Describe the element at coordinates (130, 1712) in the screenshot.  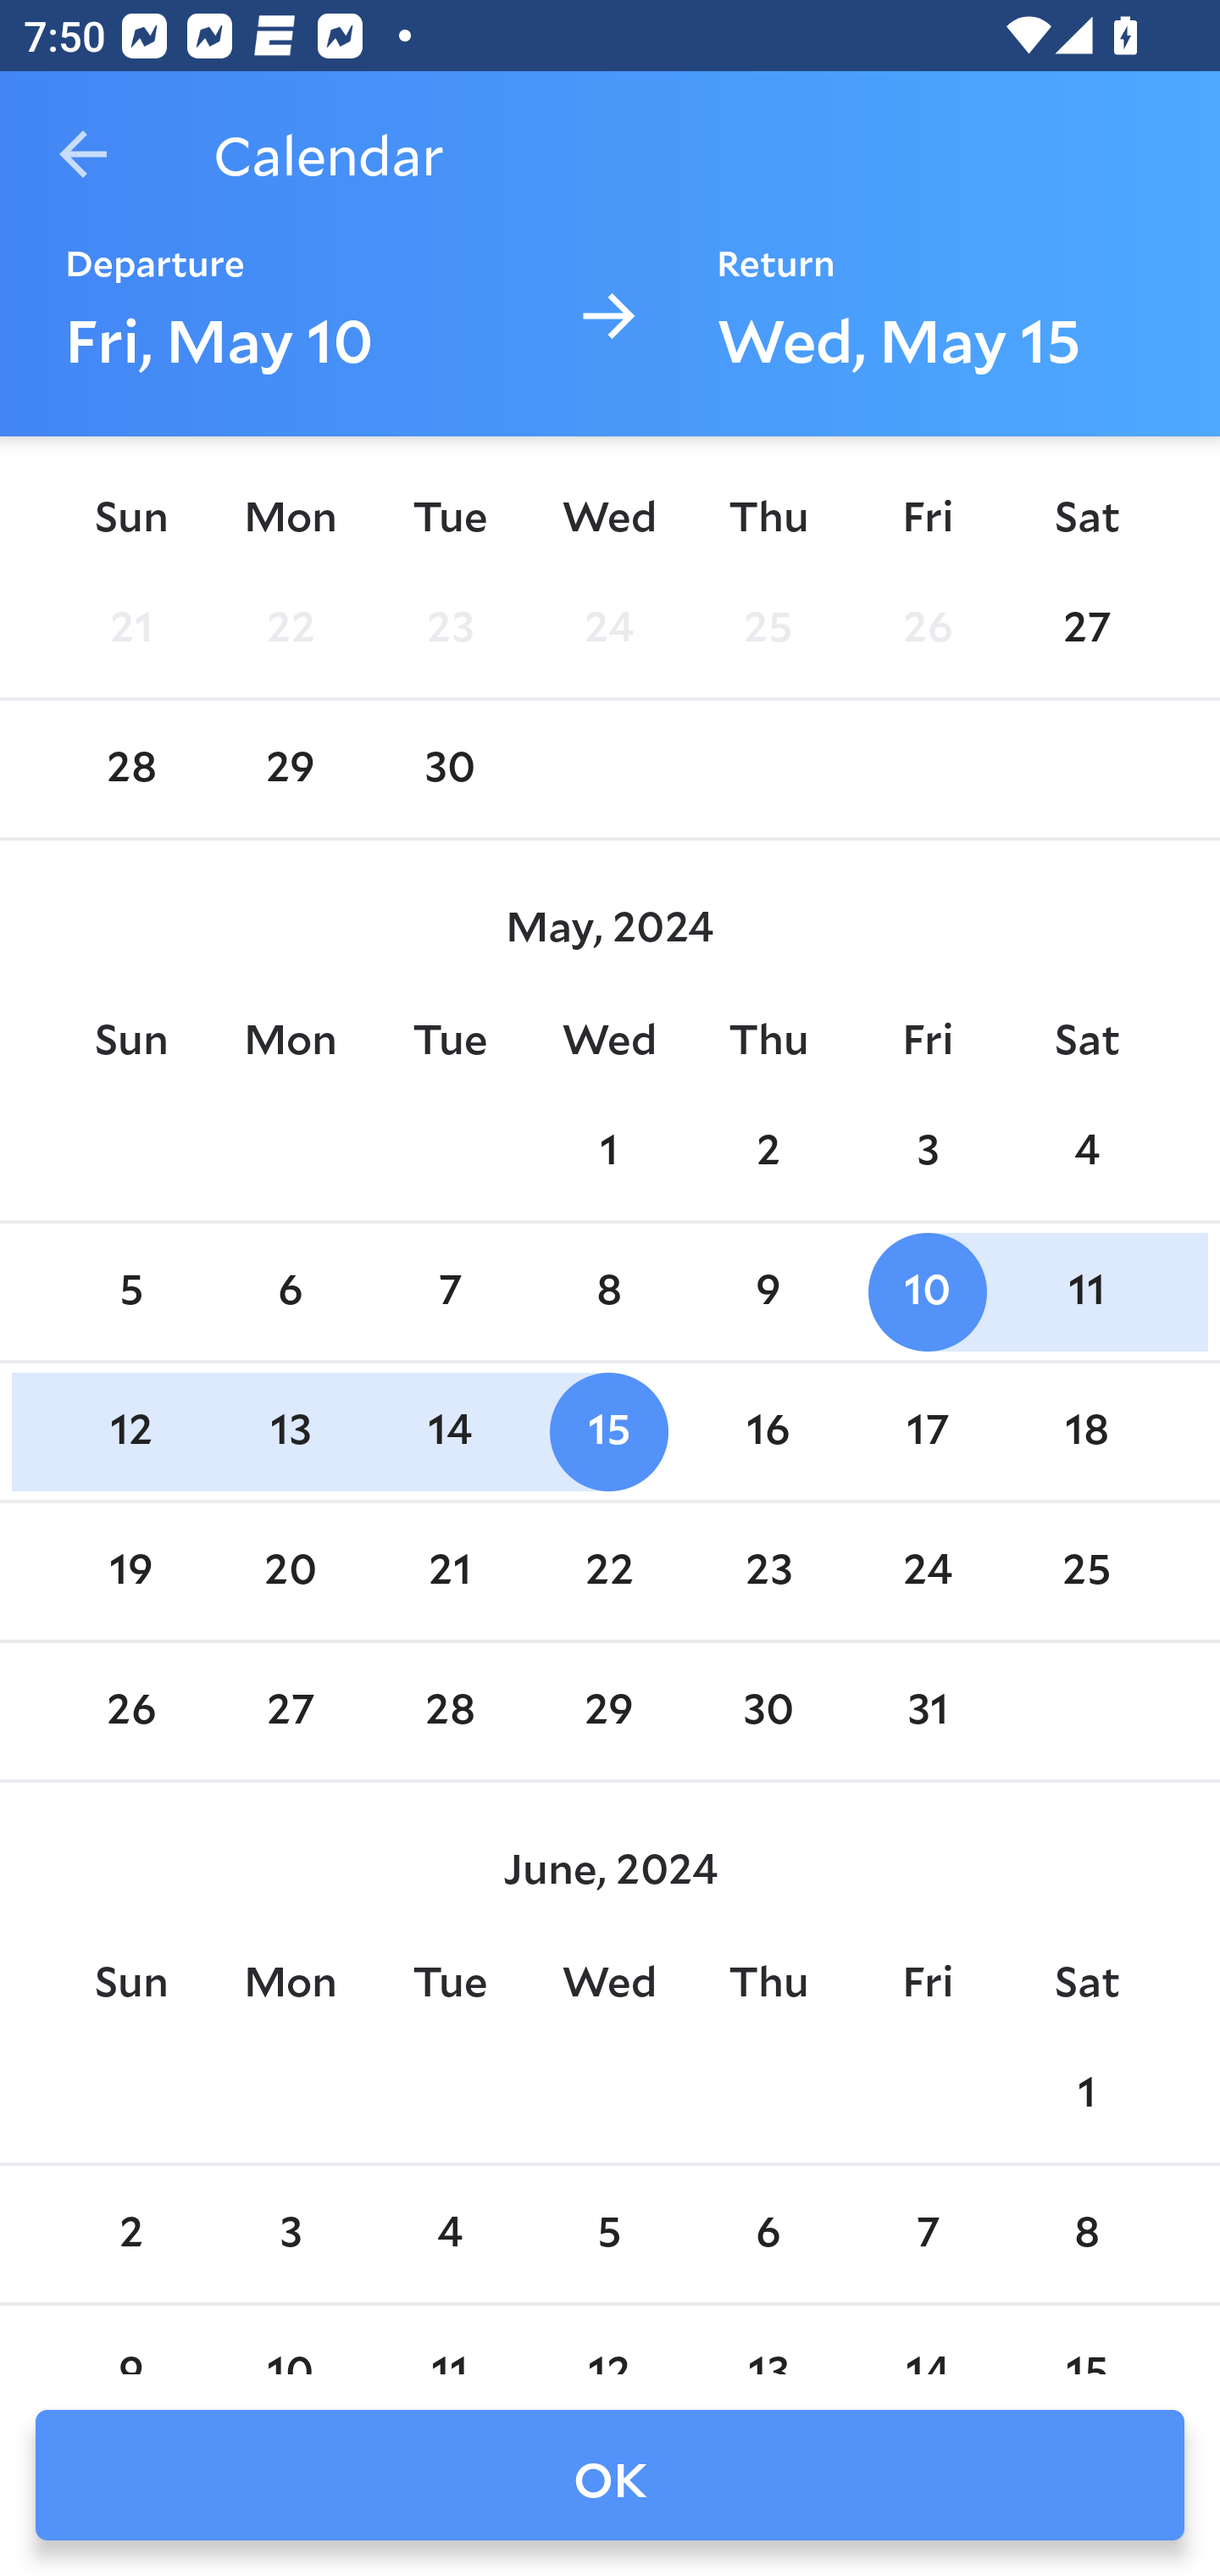
I see `26` at that location.